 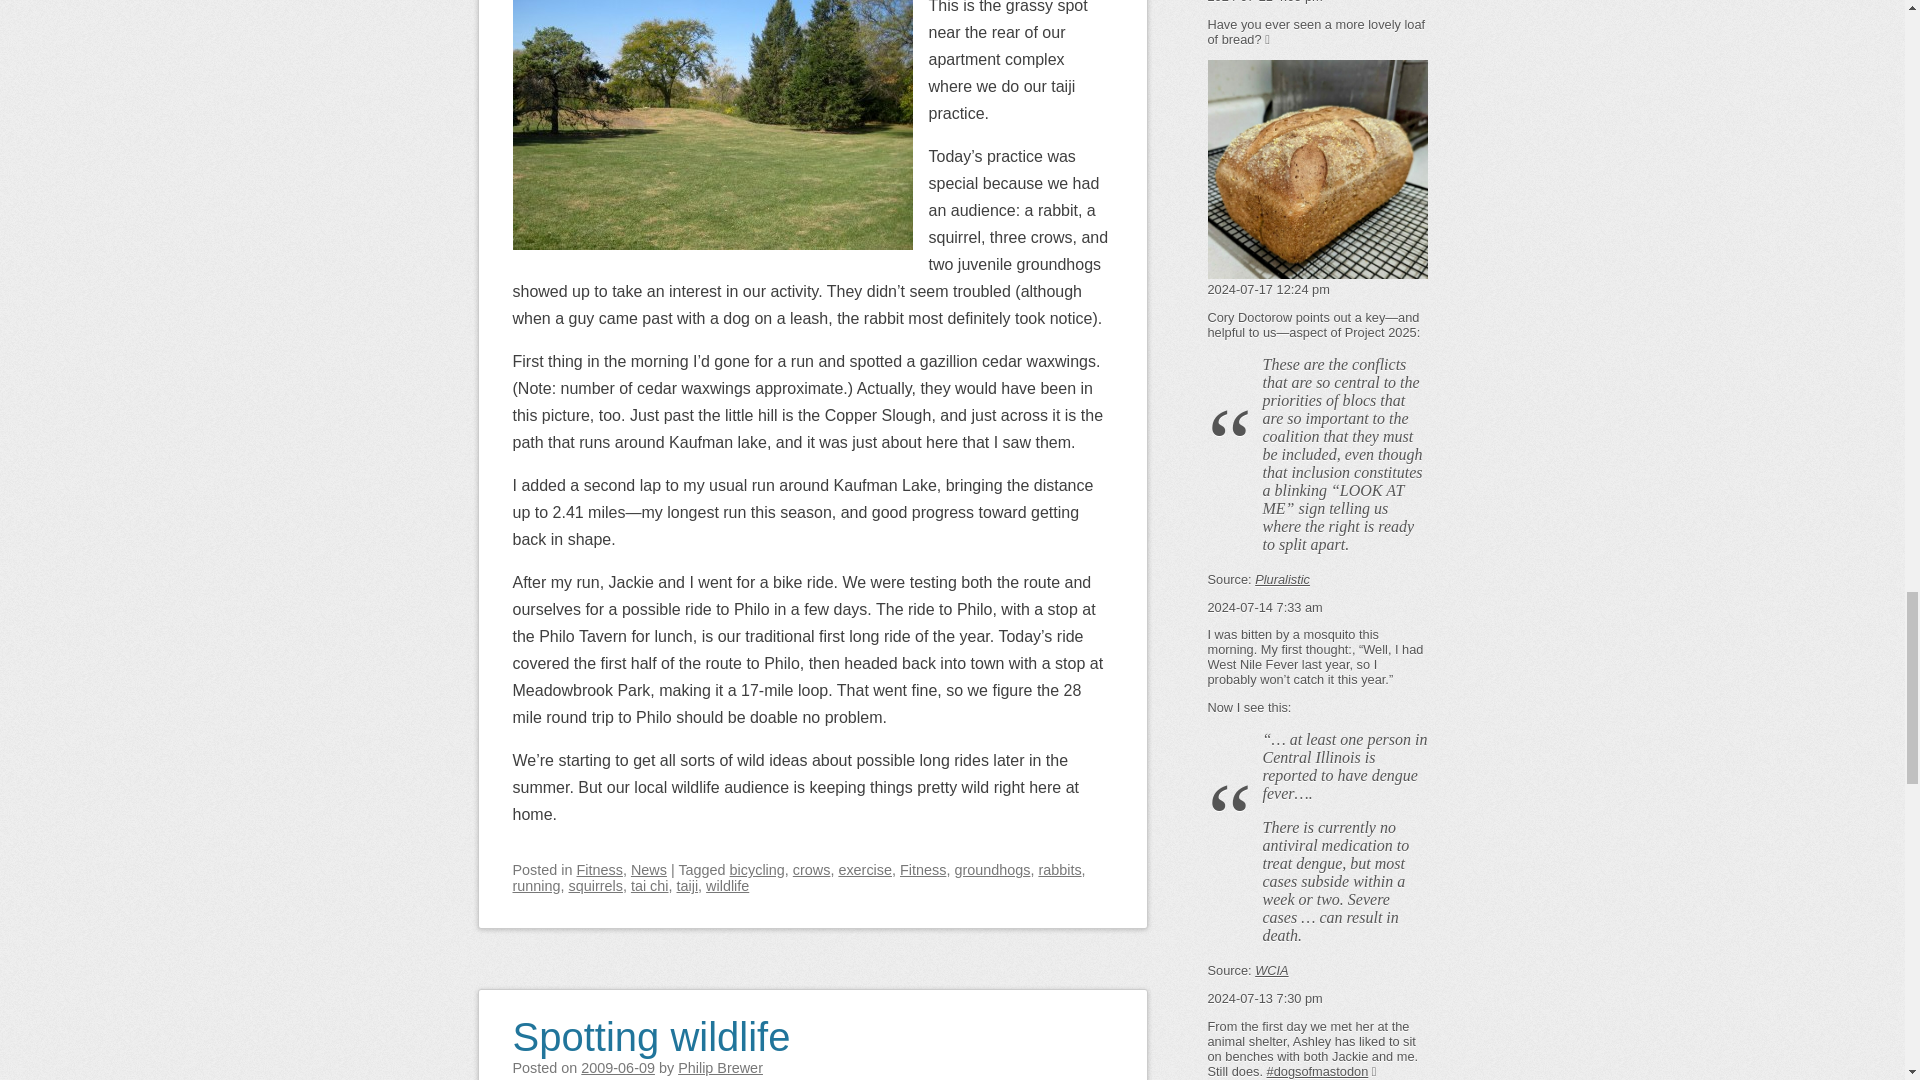 I want to click on taiji-spot, so click(x=712, y=124).